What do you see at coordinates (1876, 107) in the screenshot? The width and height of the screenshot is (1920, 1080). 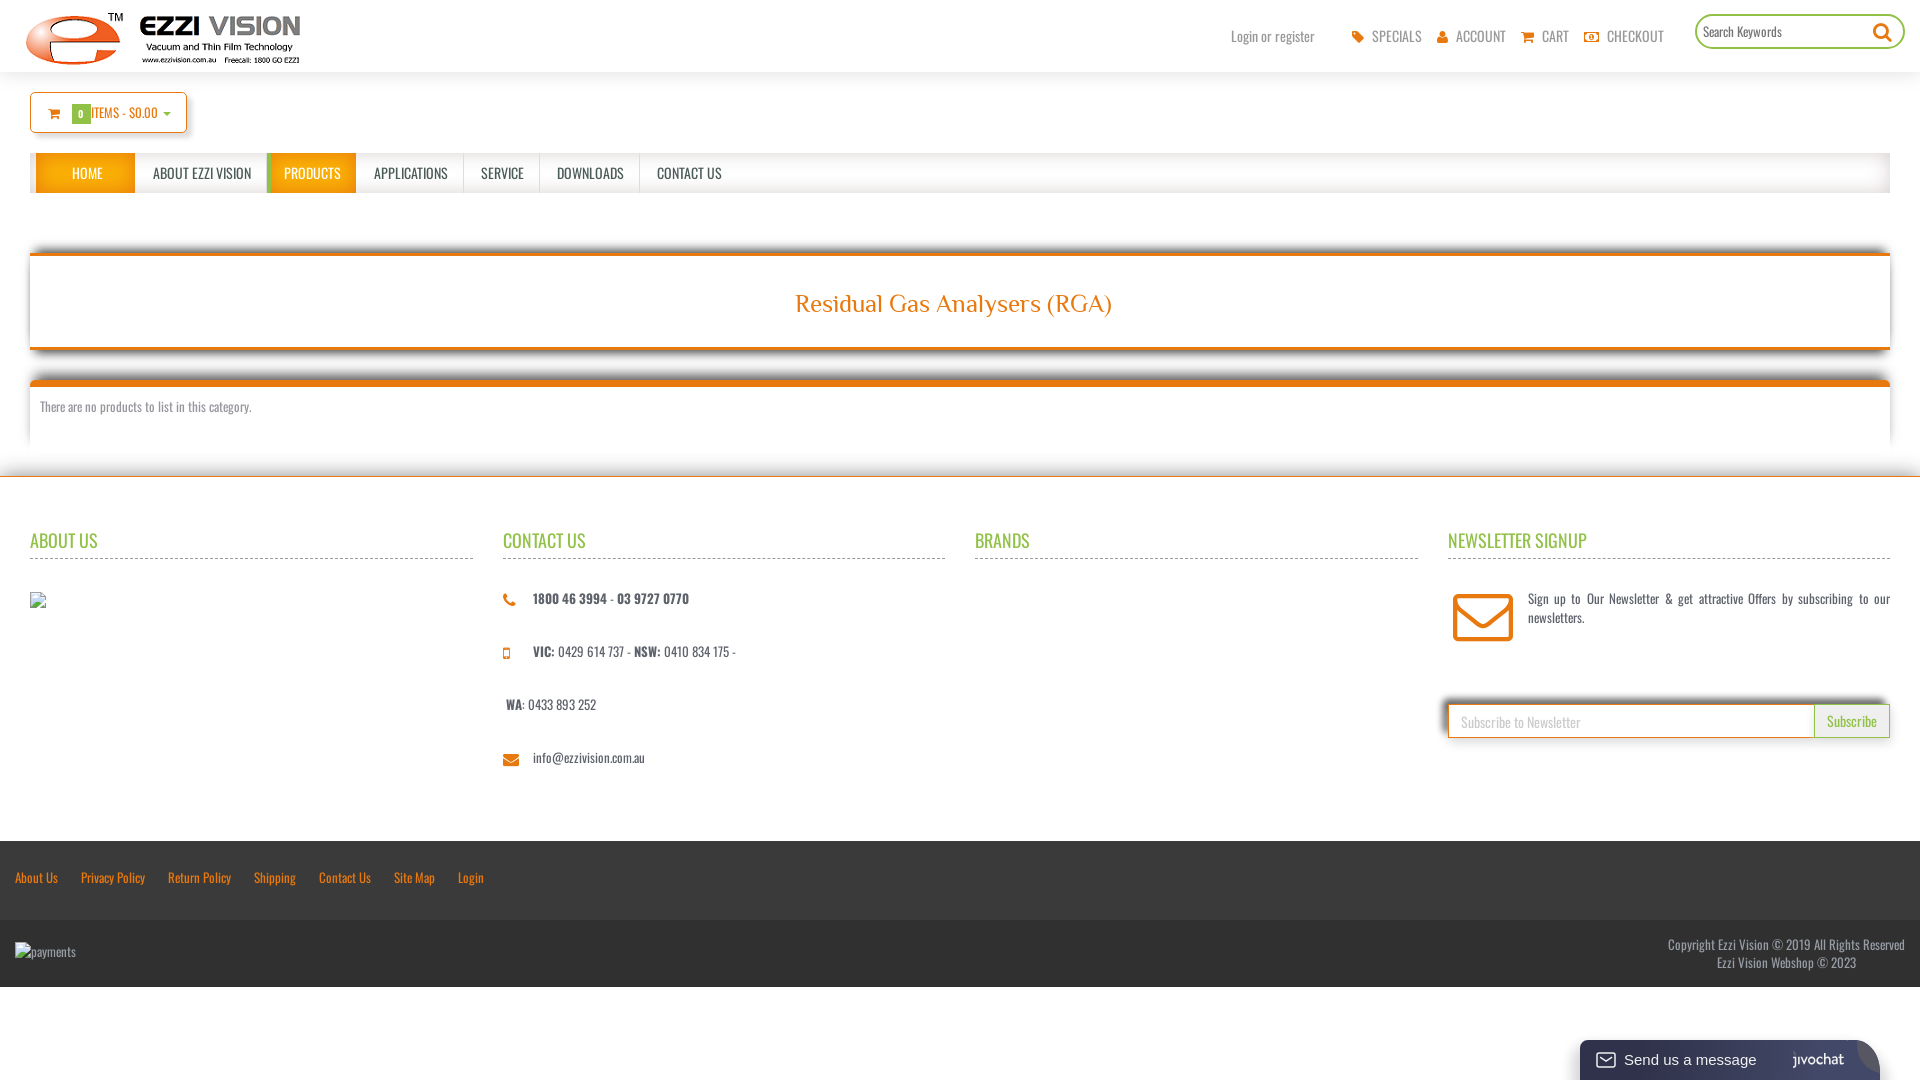 I see `Flickr` at bounding box center [1876, 107].